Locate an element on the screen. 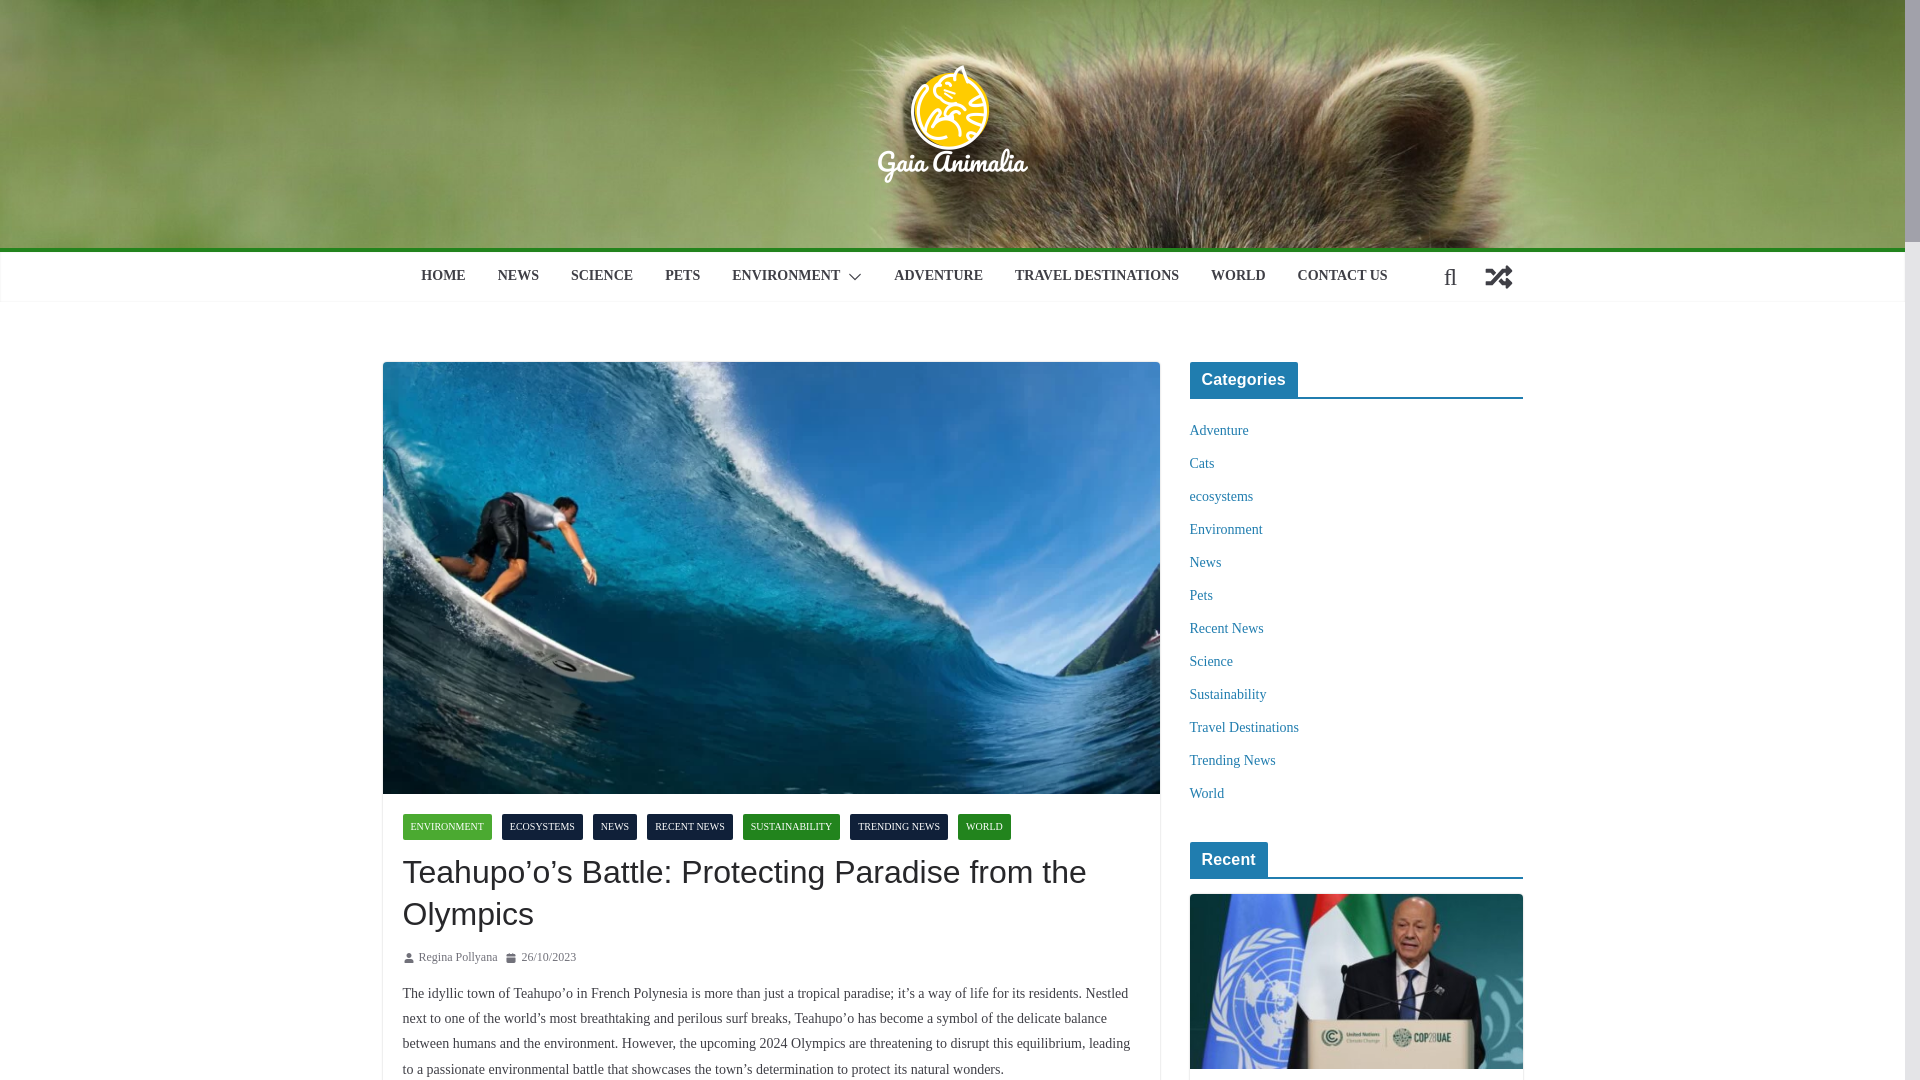 This screenshot has width=1920, height=1080. Regina Pollyana is located at coordinates (458, 958).